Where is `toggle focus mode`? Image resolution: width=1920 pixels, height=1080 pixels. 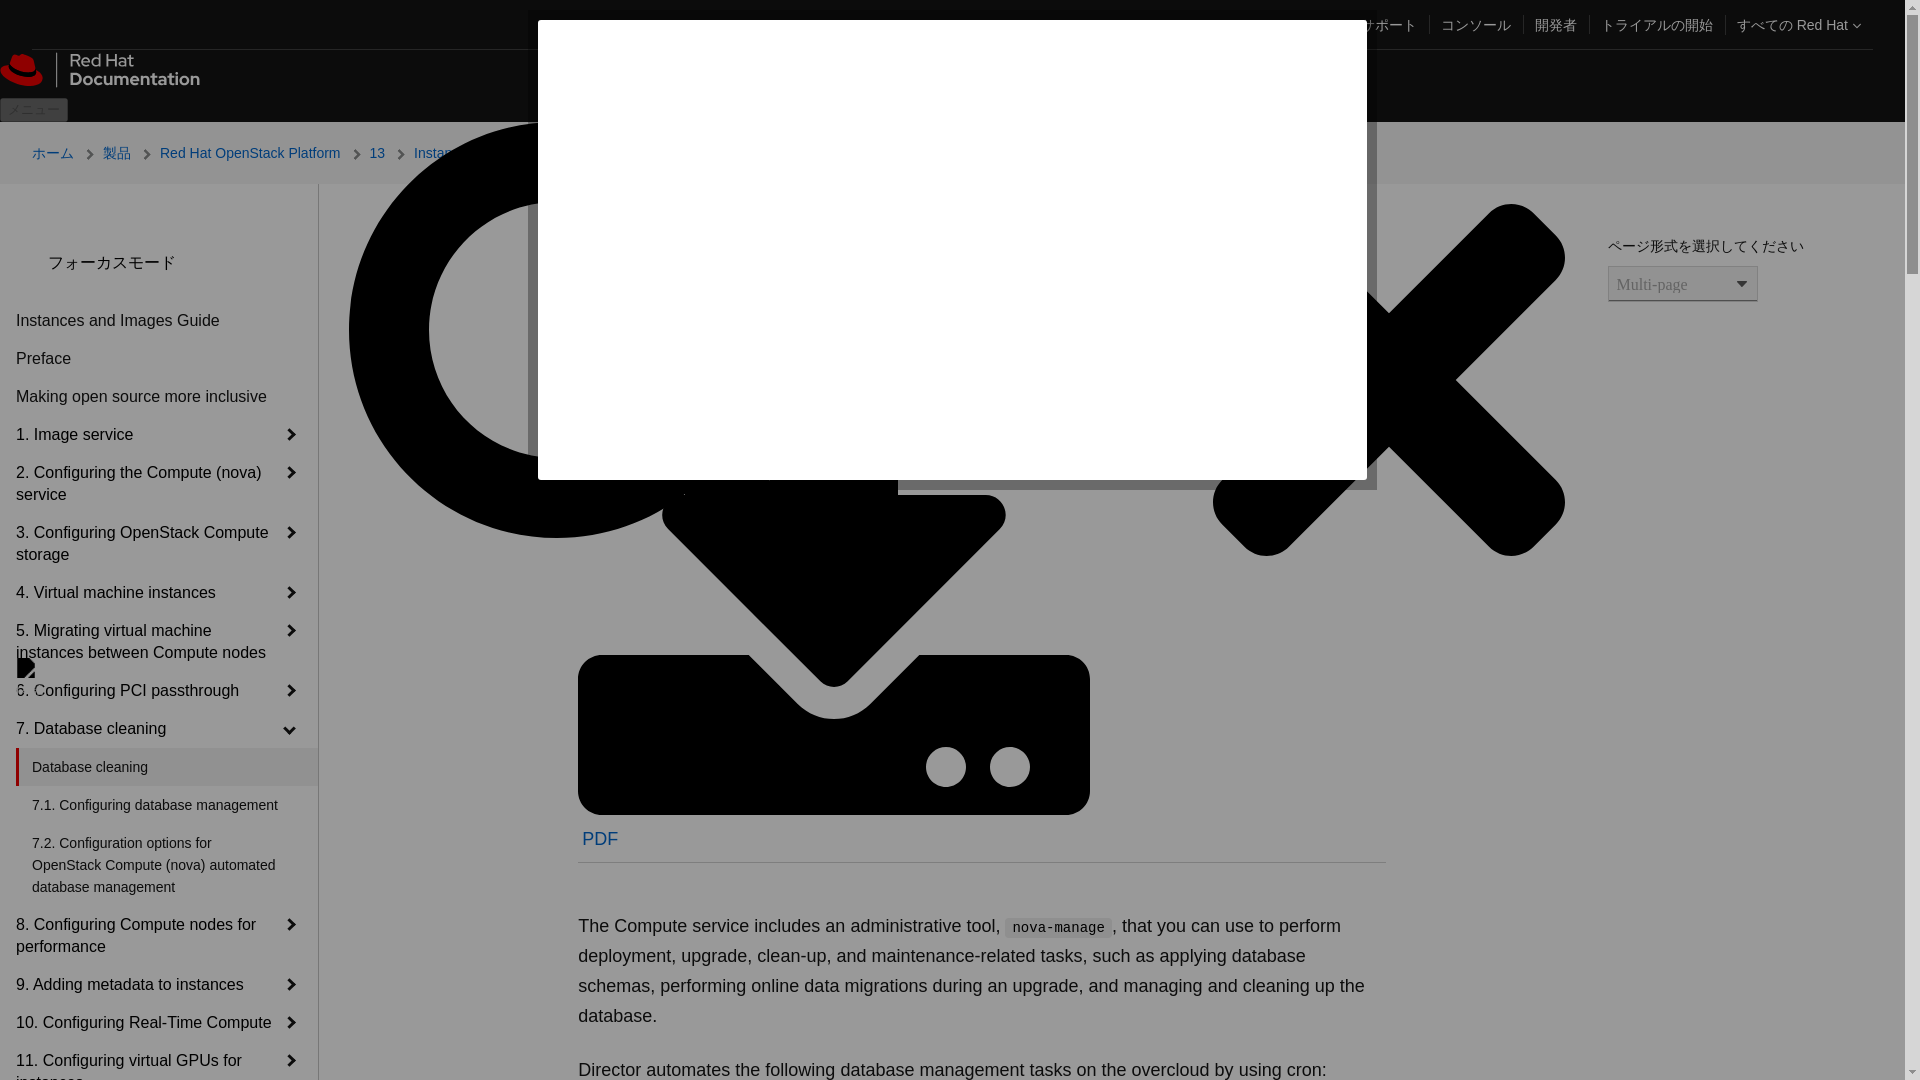 toggle focus mode is located at coordinates (32, 262).